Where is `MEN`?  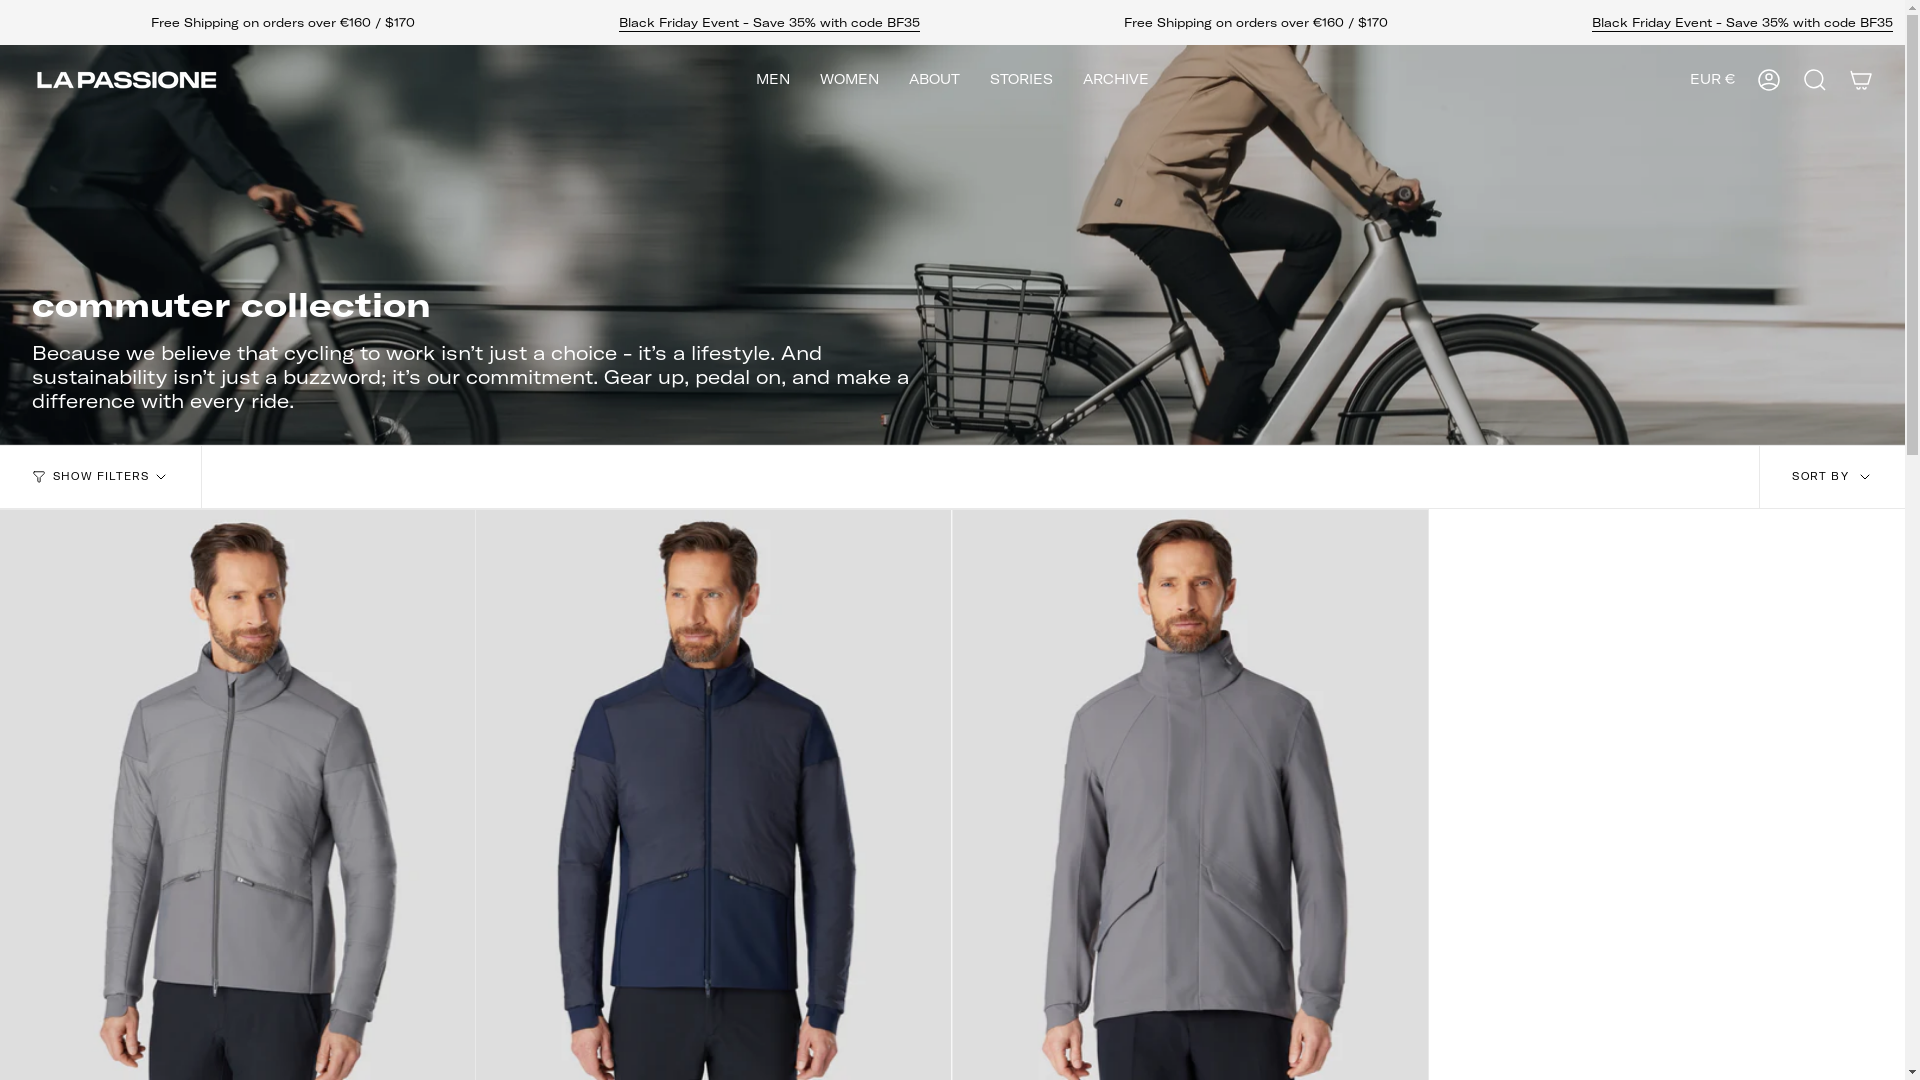 MEN is located at coordinates (773, 80).